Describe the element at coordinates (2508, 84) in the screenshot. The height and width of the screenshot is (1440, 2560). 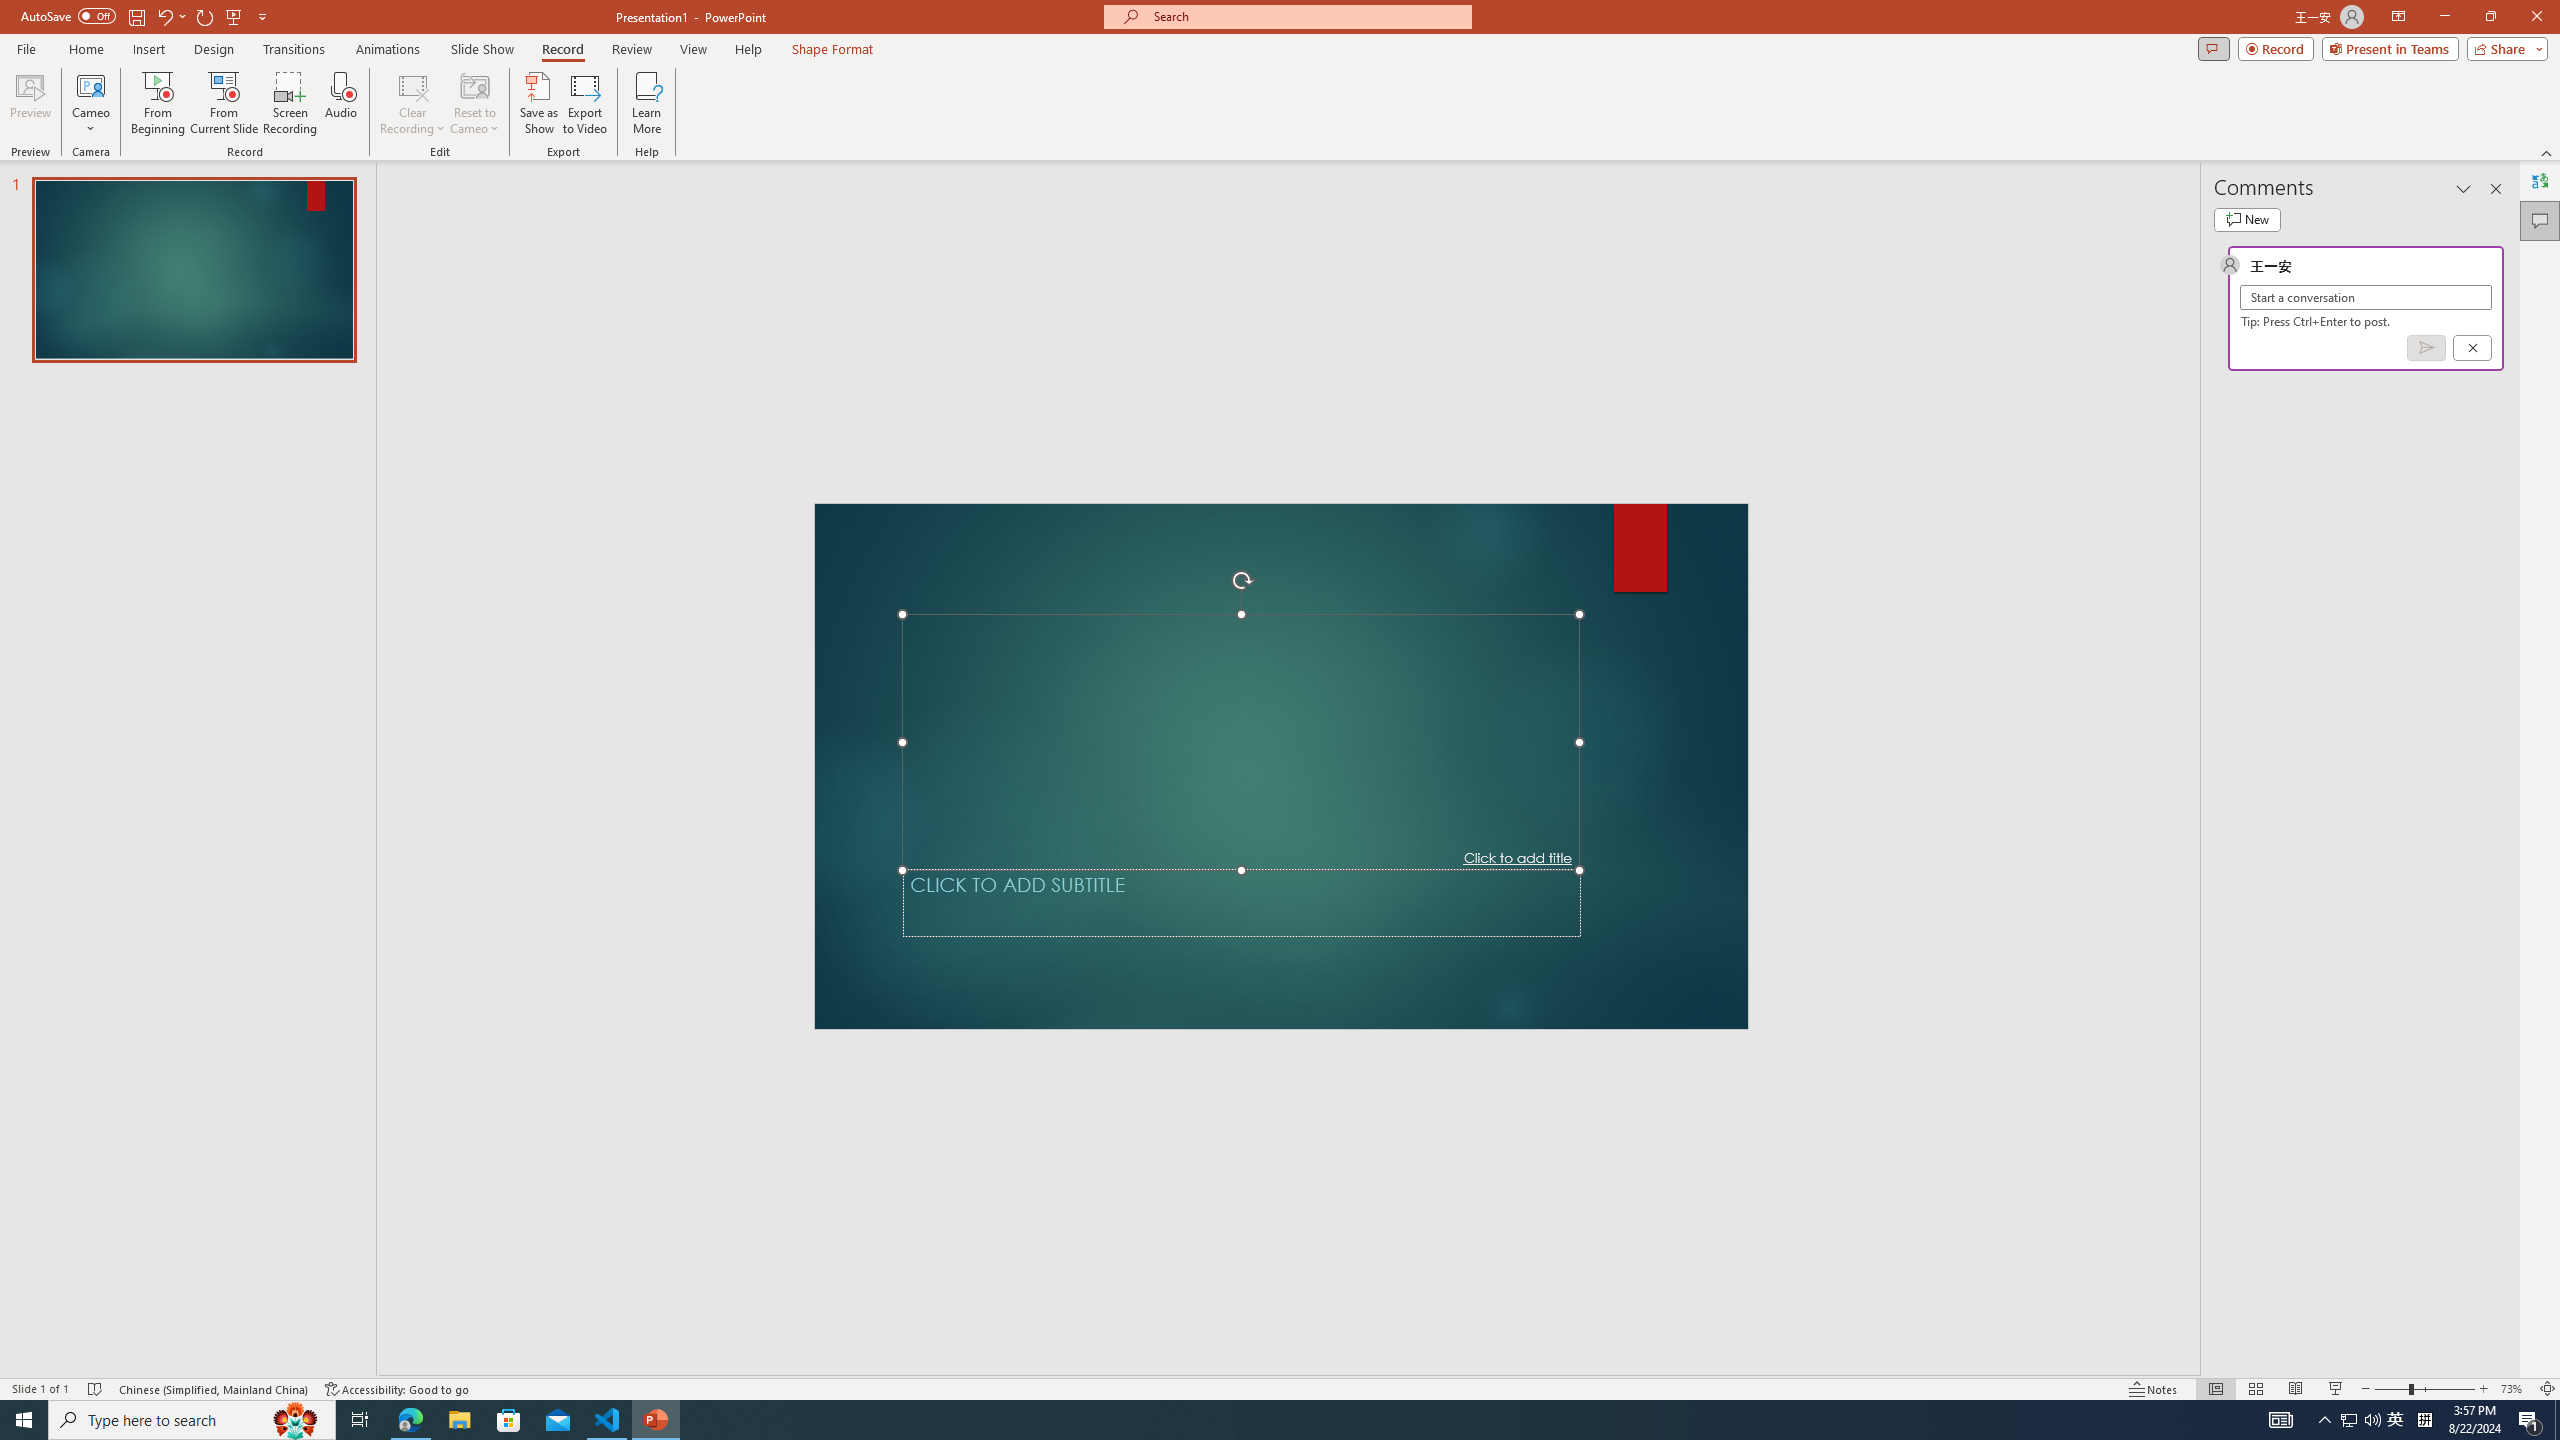
I see `Share` at that location.